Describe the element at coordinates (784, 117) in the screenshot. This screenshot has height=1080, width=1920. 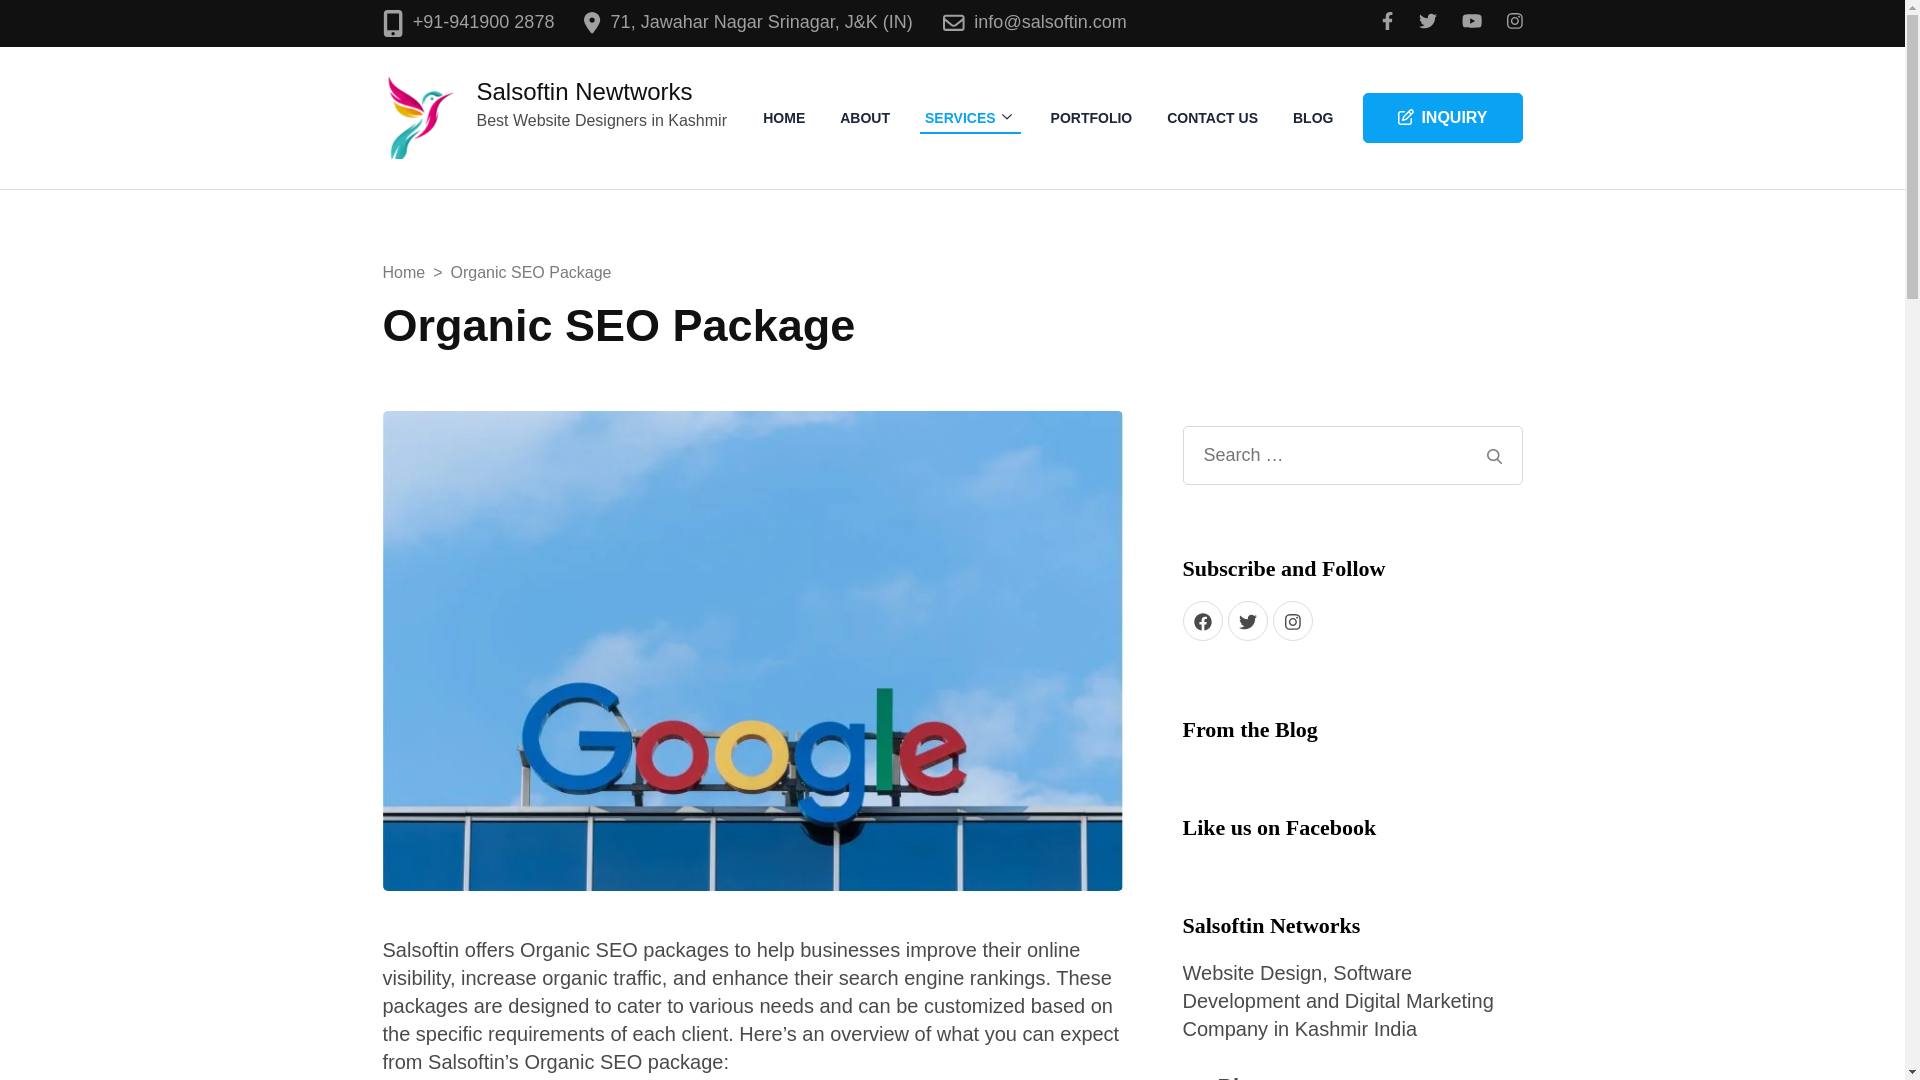
I see `HOME` at that location.